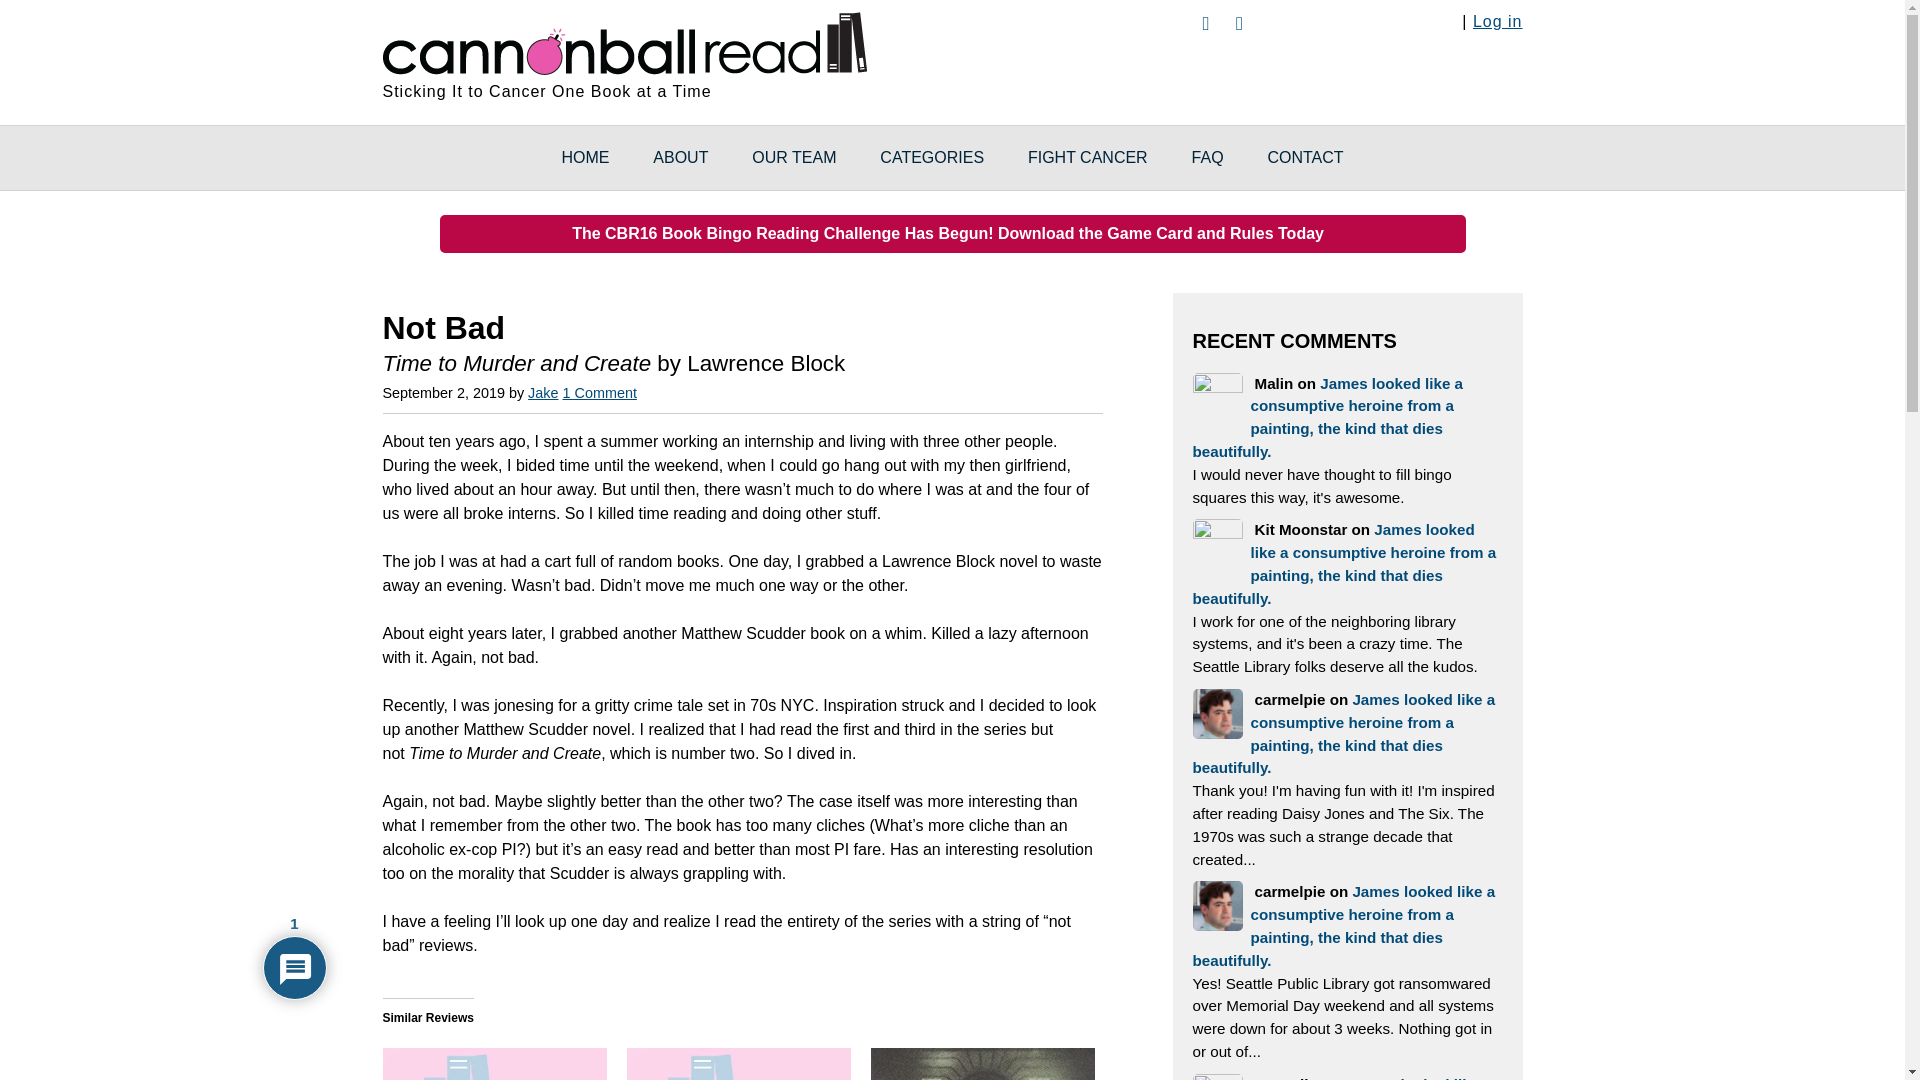  What do you see at coordinates (982, 1064) in the screenshot?
I see `Hello, Old Friend` at bounding box center [982, 1064].